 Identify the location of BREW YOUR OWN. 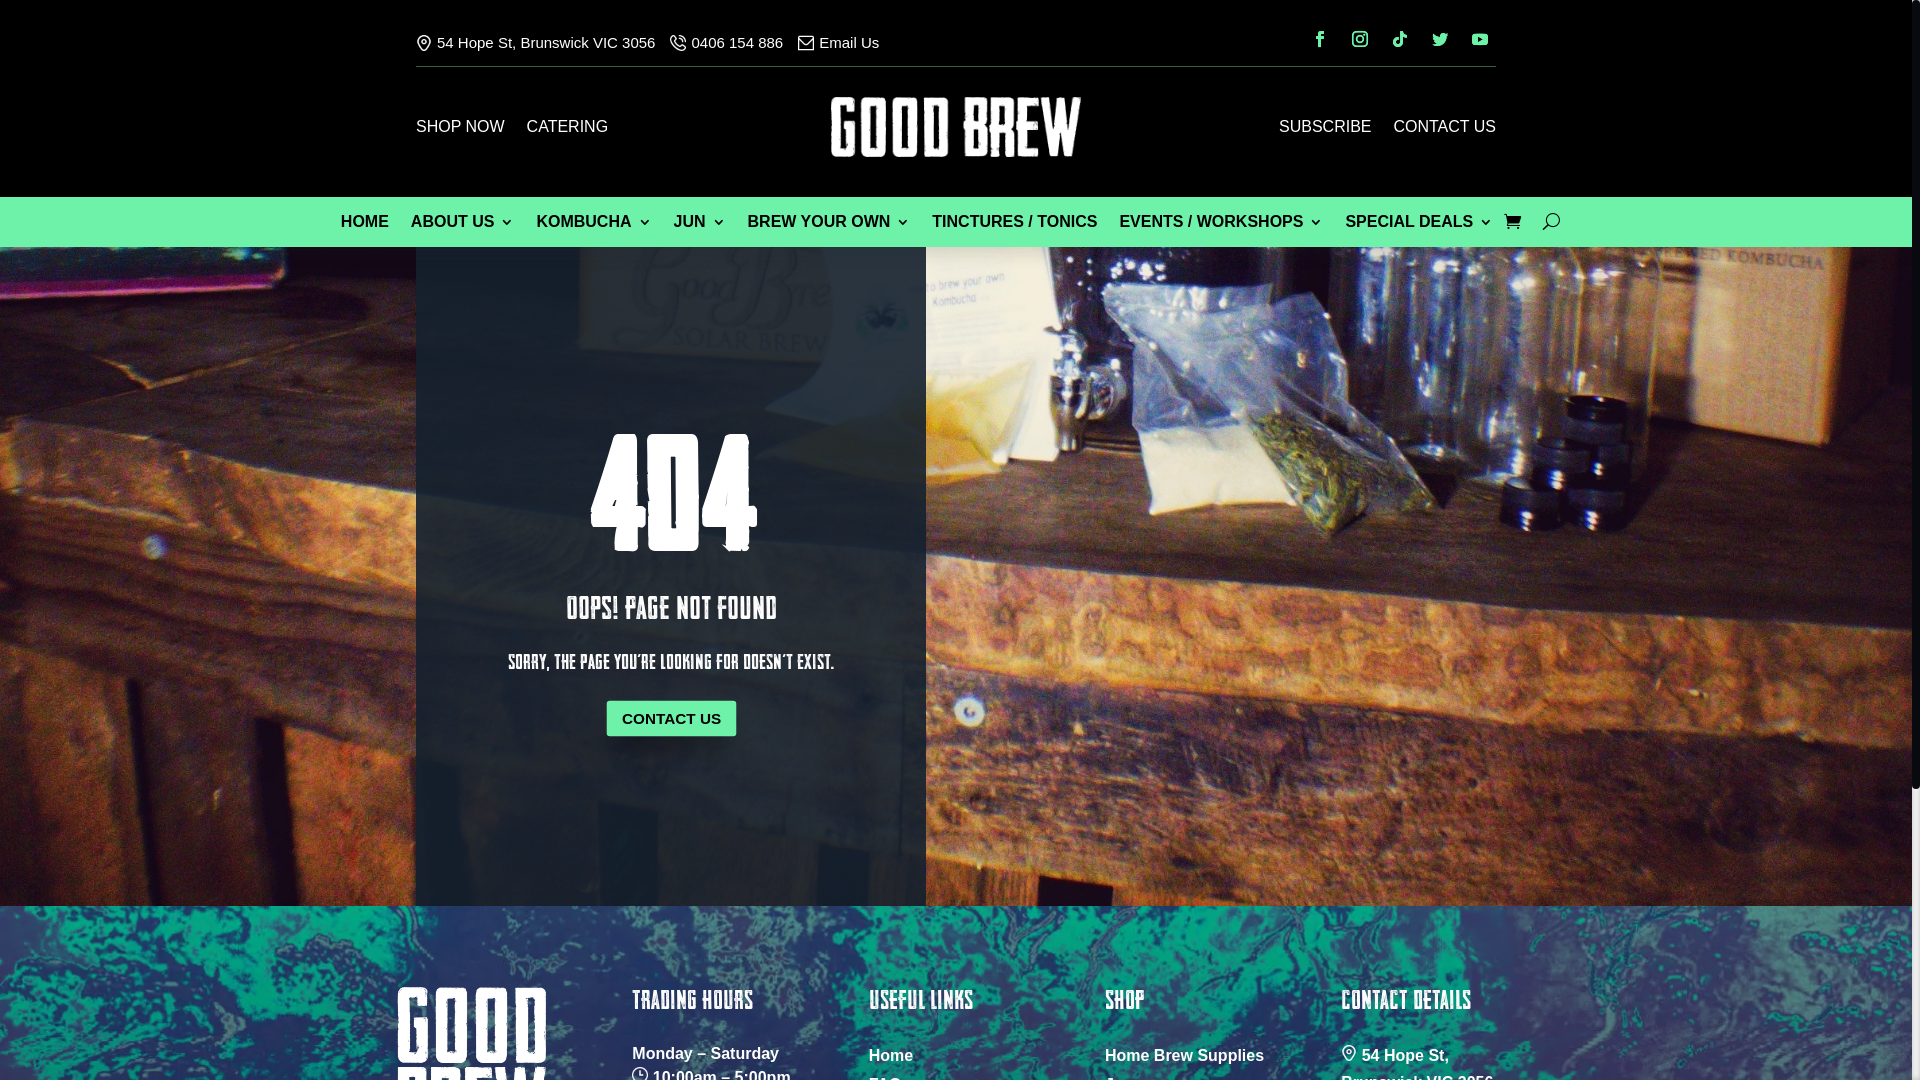
(830, 226).